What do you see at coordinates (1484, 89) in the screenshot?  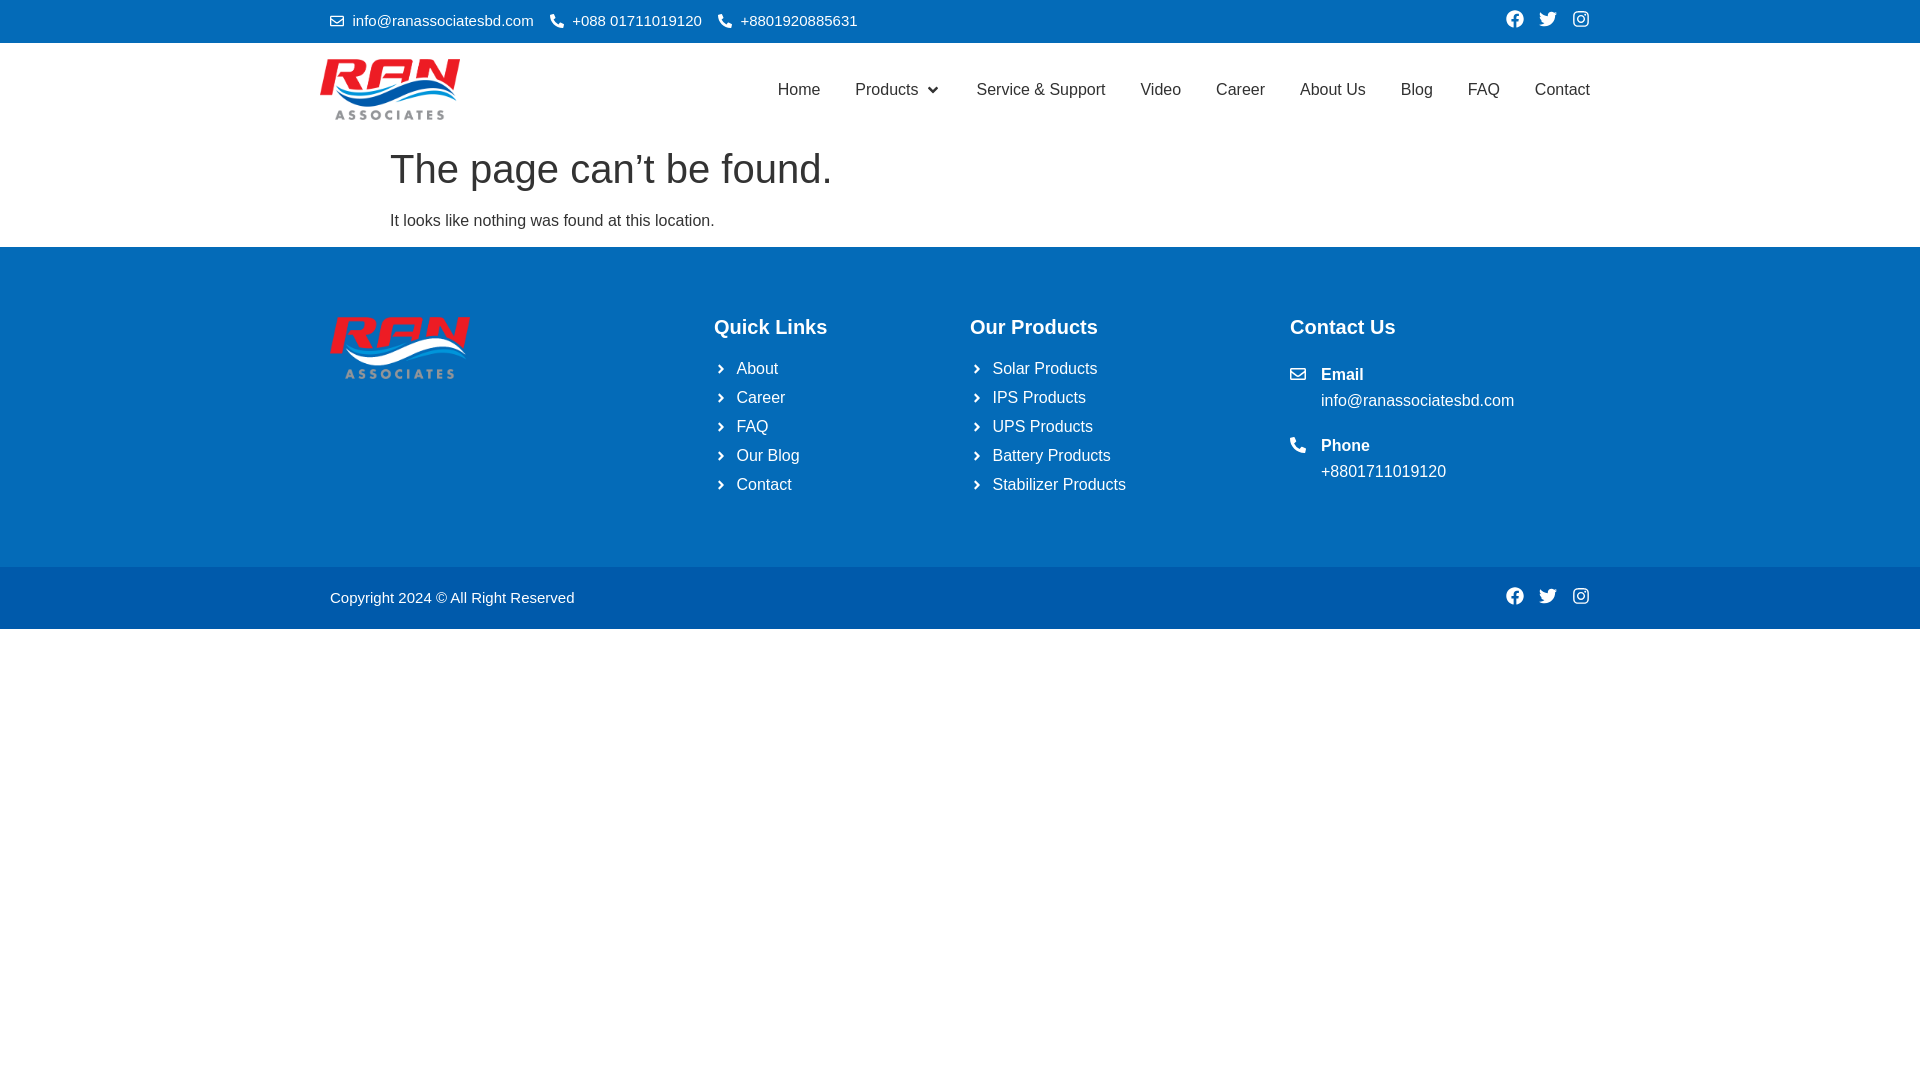 I see `FAQ` at bounding box center [1484, 89].